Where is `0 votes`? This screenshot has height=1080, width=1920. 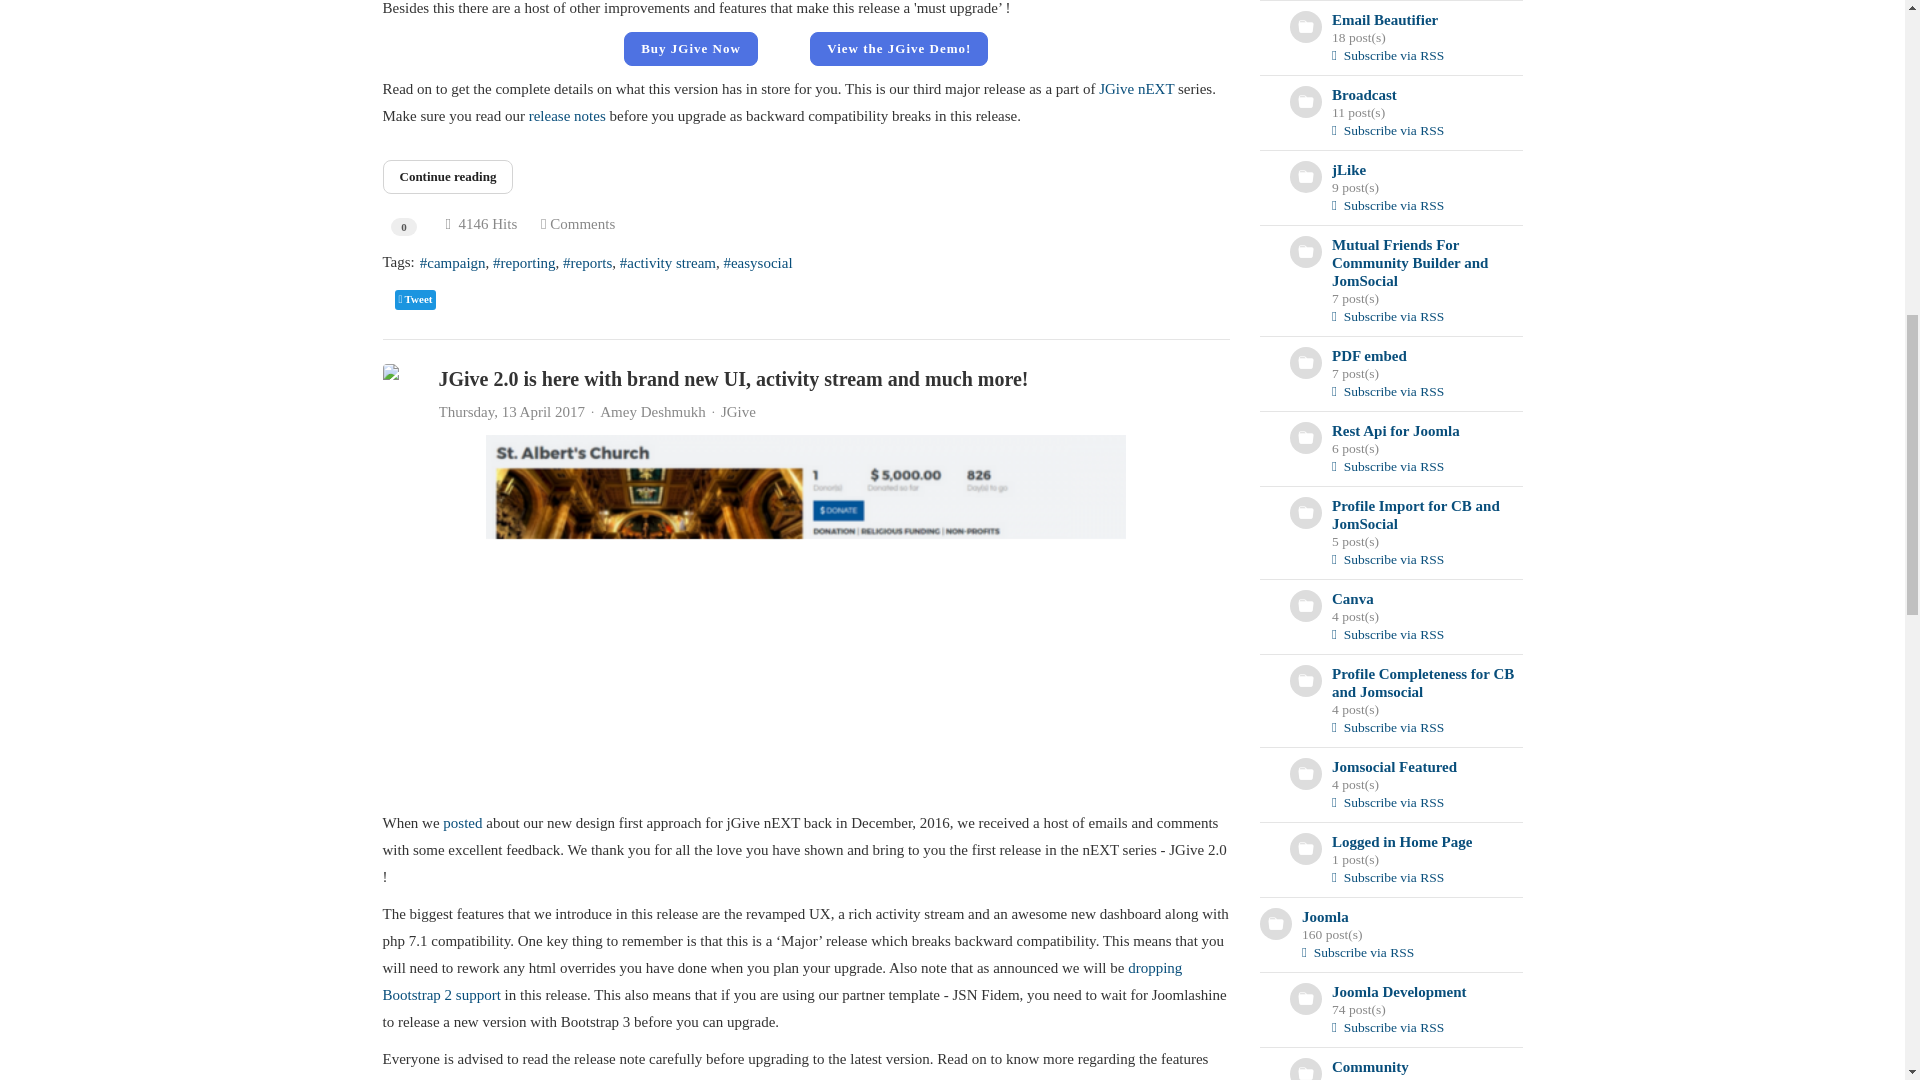
0 votes is located at coordinates (404, 227).